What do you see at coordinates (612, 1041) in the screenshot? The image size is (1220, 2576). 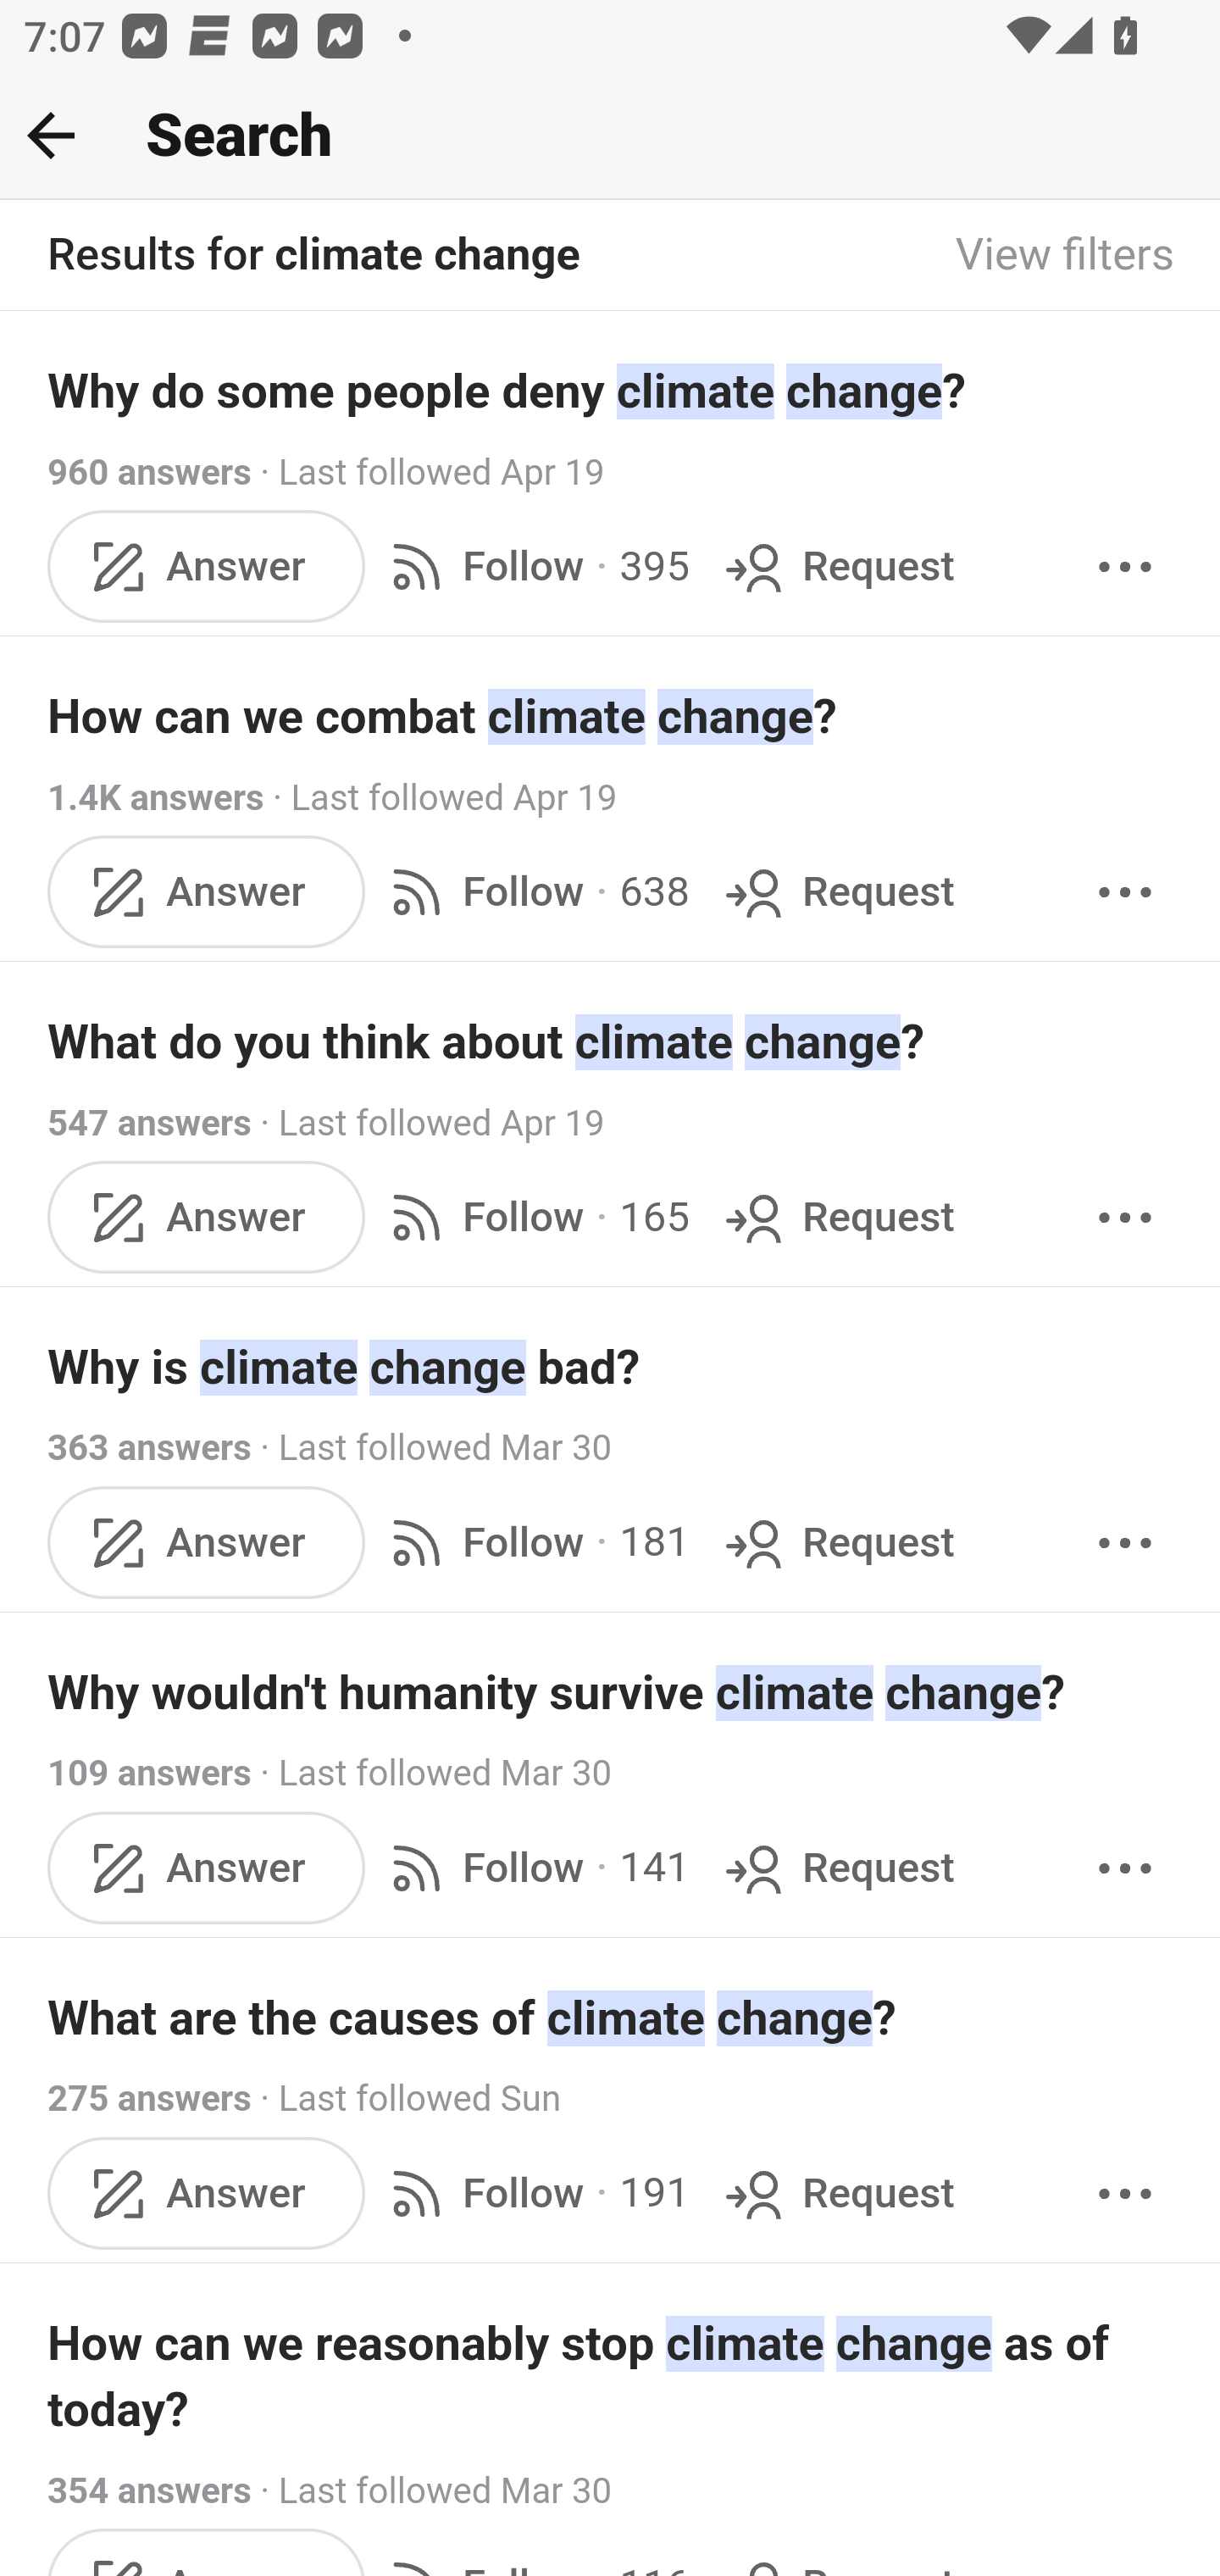 I see `What do you think about climate change?` at bounding box center [612, 1041].